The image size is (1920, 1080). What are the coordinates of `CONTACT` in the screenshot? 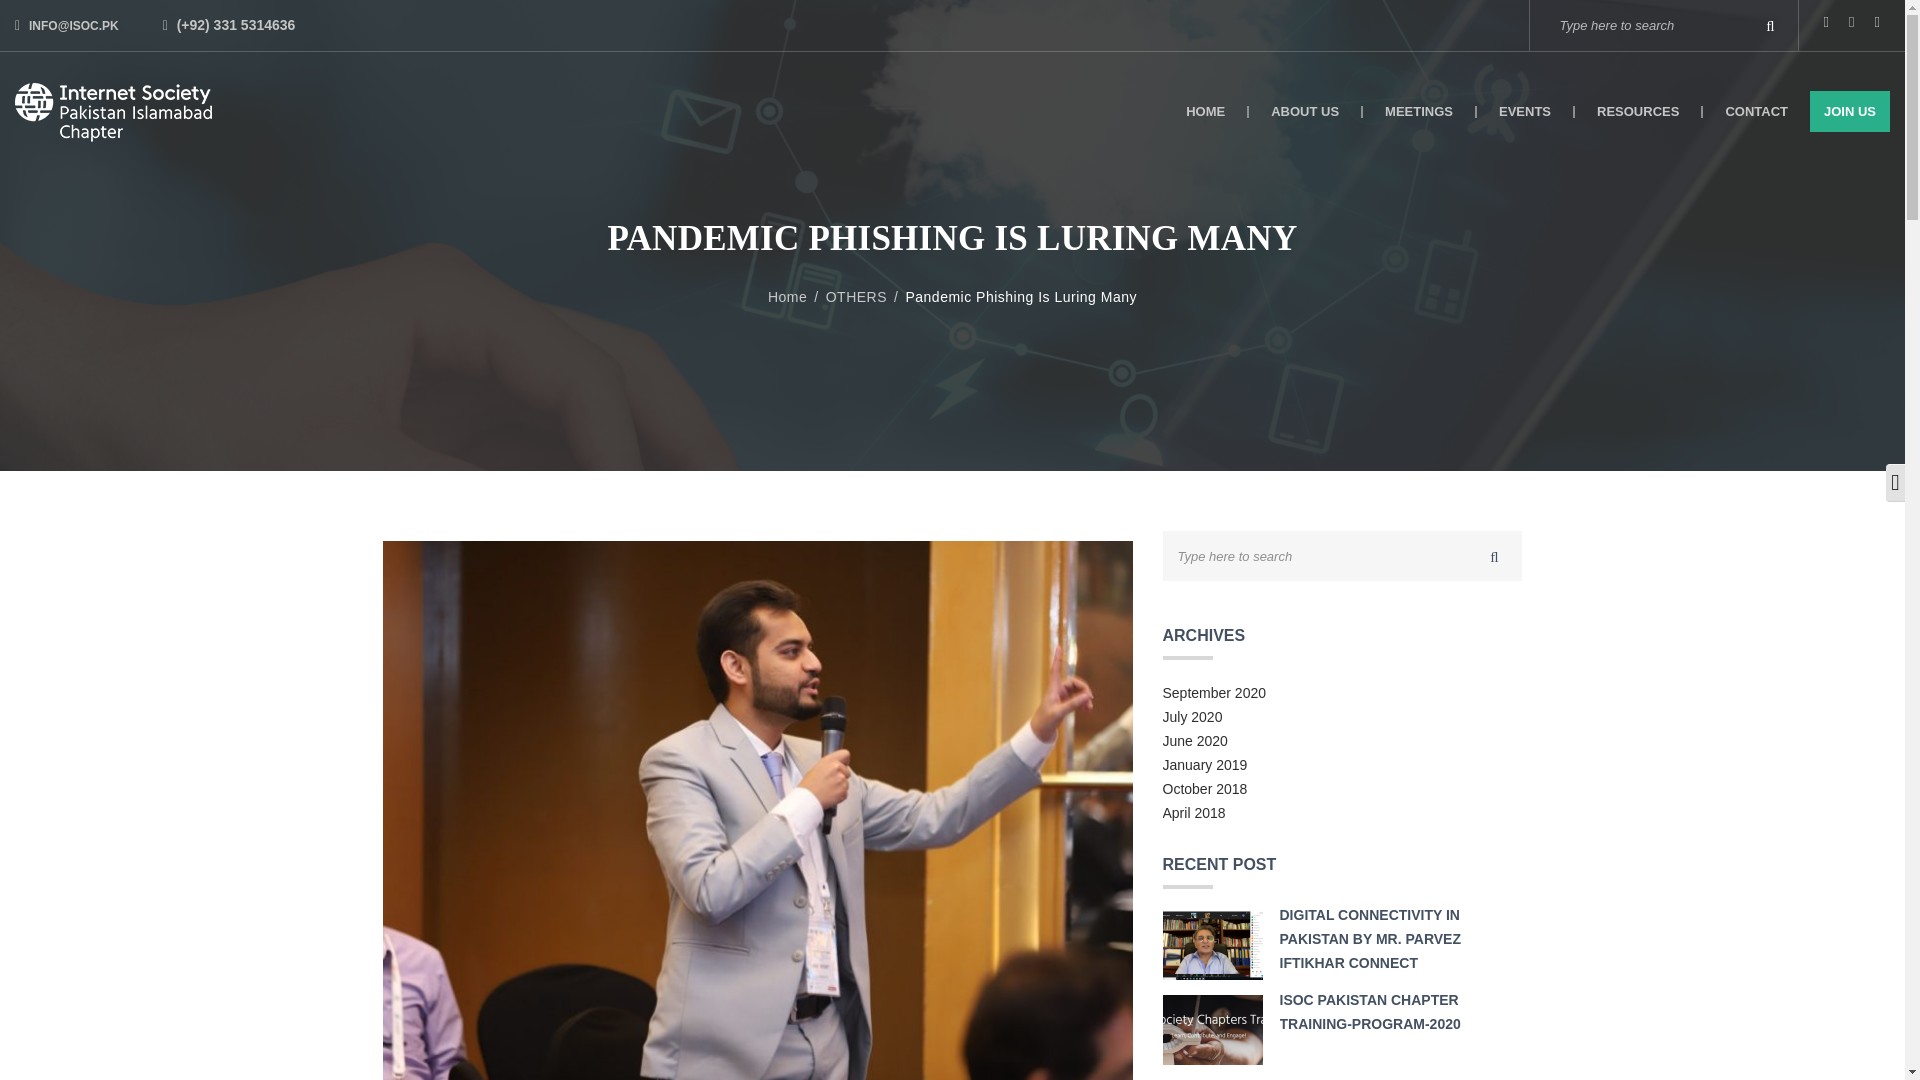 It's located at (1756, 110).